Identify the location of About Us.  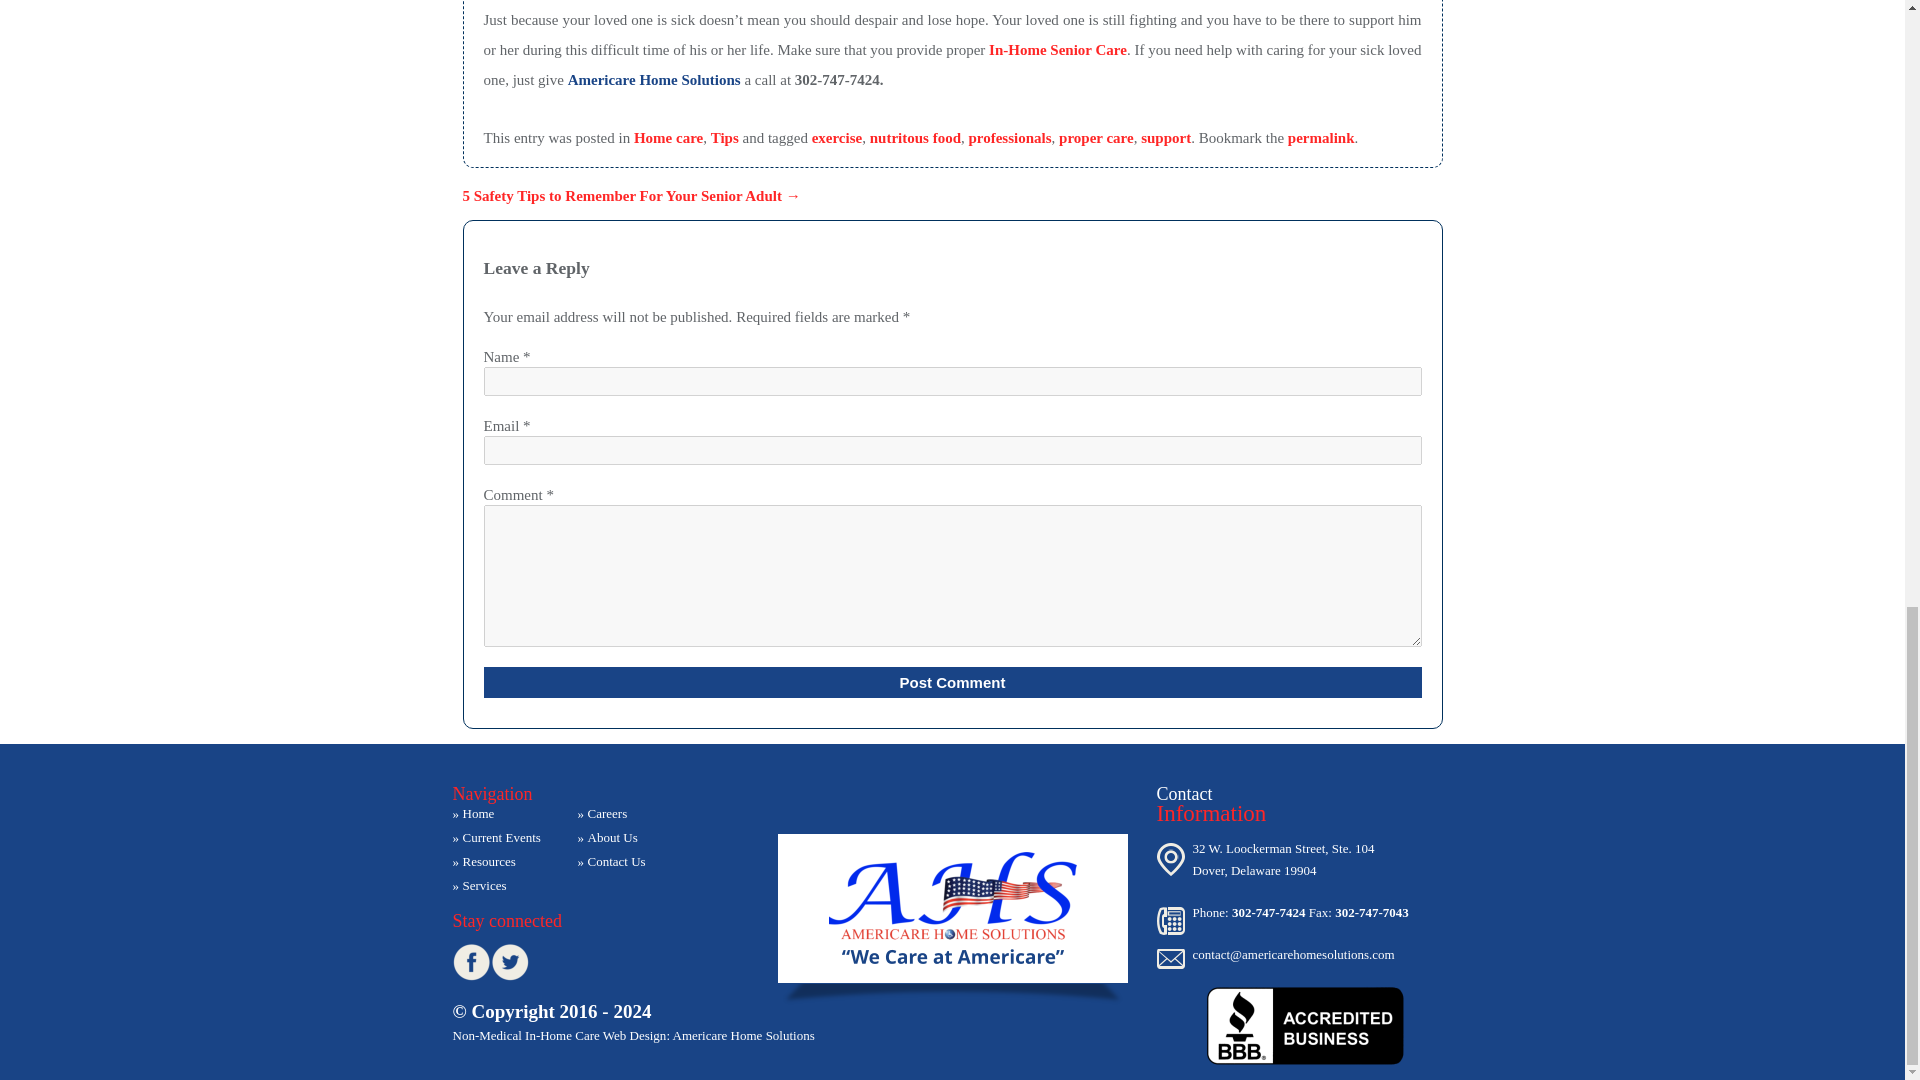
(628, 838).